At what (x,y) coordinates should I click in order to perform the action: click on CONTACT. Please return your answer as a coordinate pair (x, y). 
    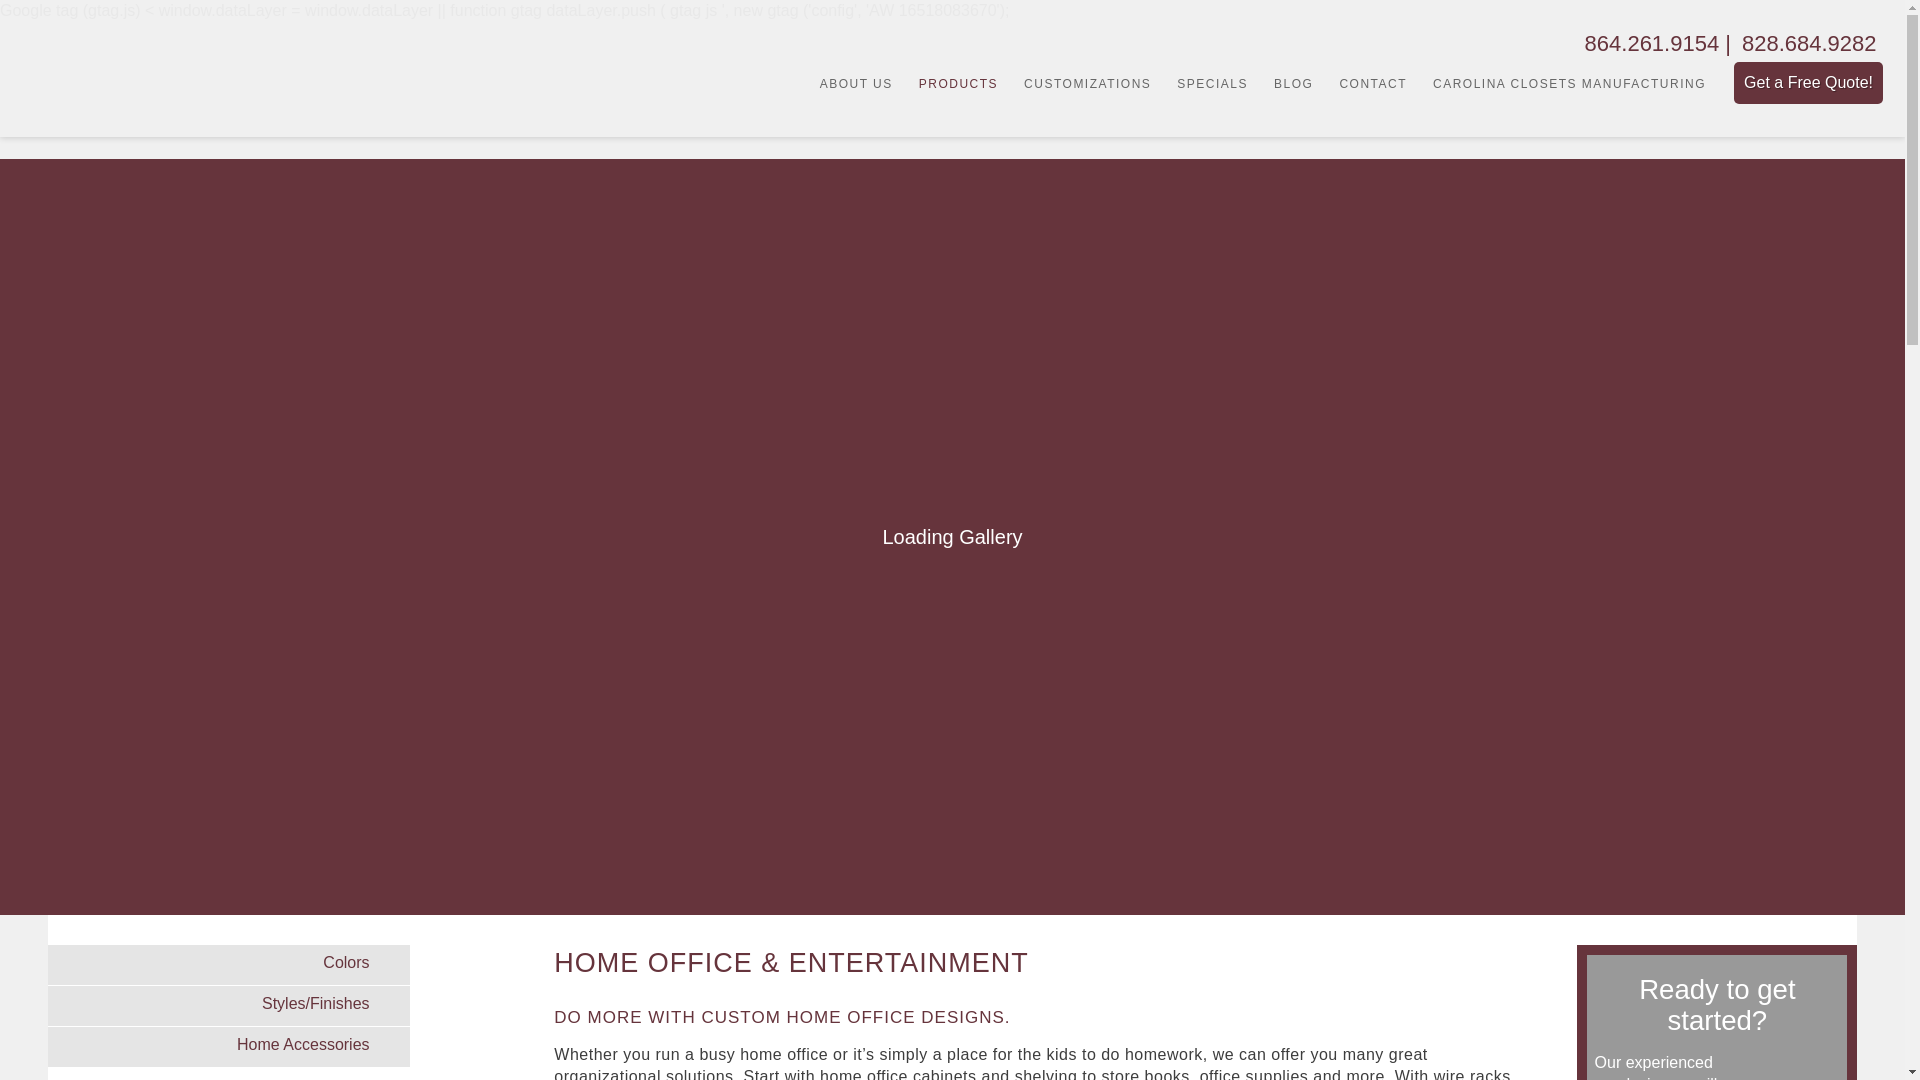
    Looking at the image, I should click on (1372, 84).